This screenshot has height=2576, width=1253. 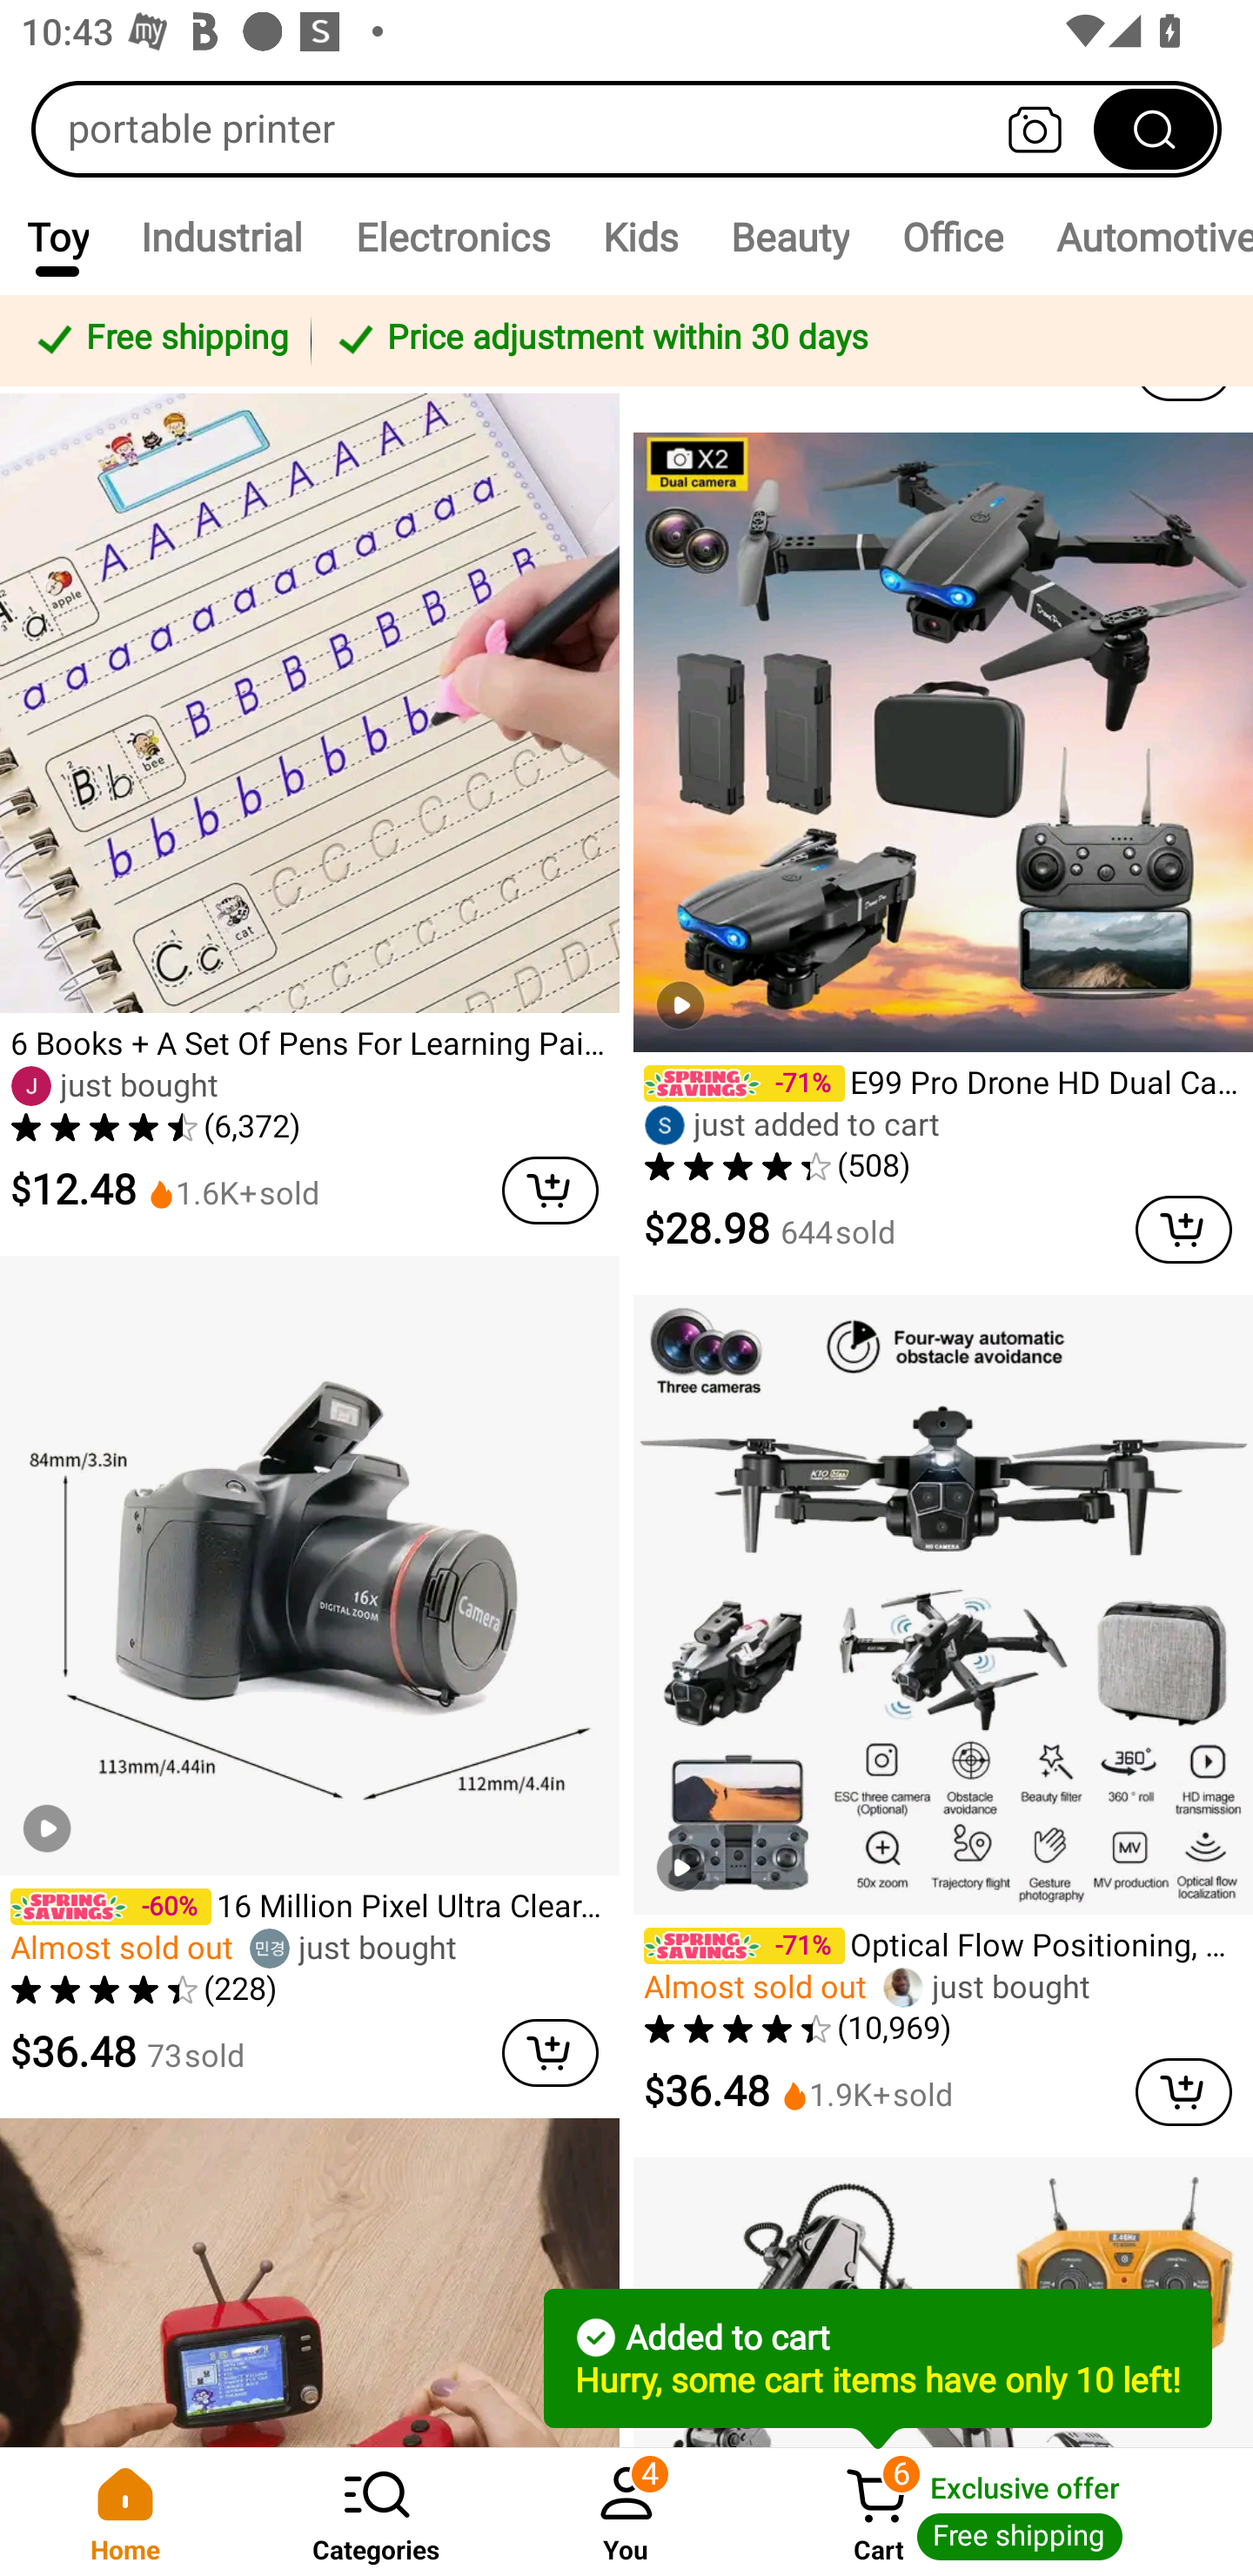 What do you see at coordinates (1183, 2092) in the screenshot?
I see `cart delete` at bounding box center [1183, 2092].